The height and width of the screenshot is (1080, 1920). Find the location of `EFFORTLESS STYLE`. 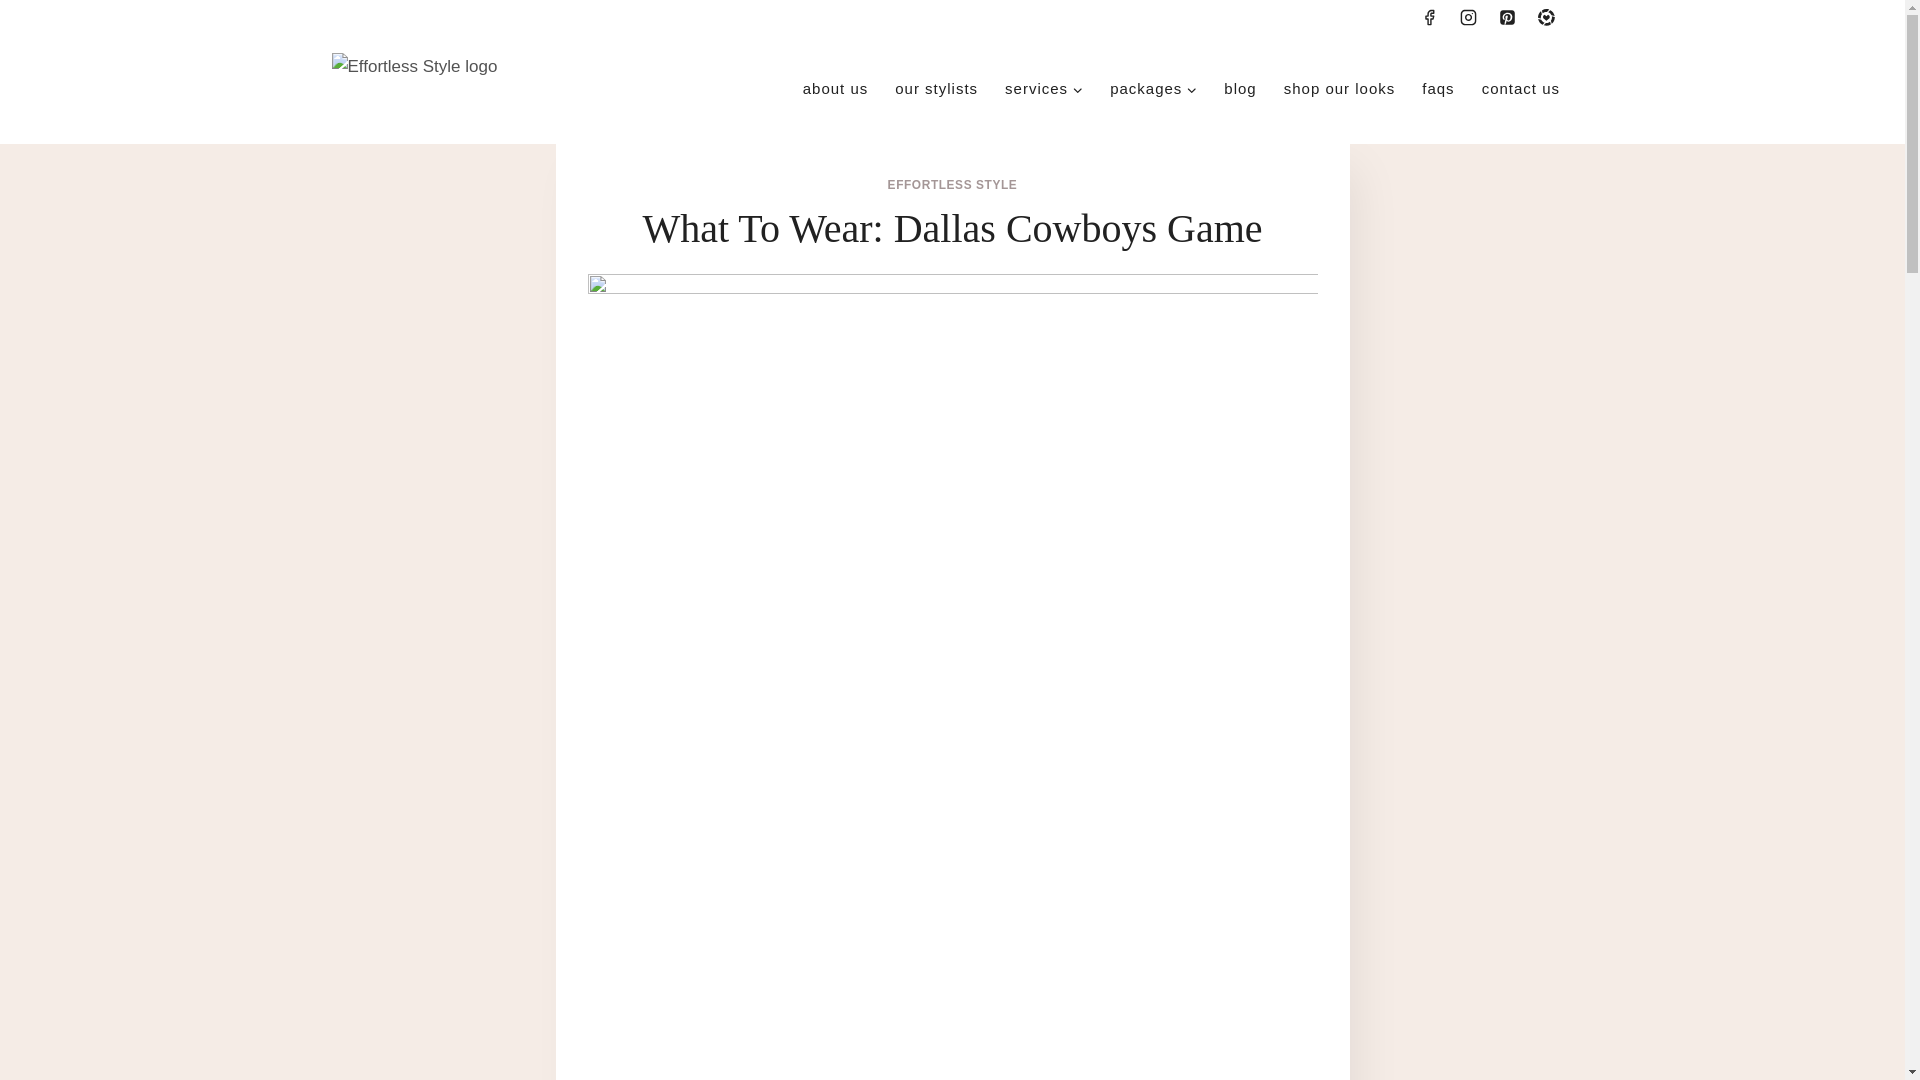

EFFORTLESS STYLE is located at coordinates (952, 185).